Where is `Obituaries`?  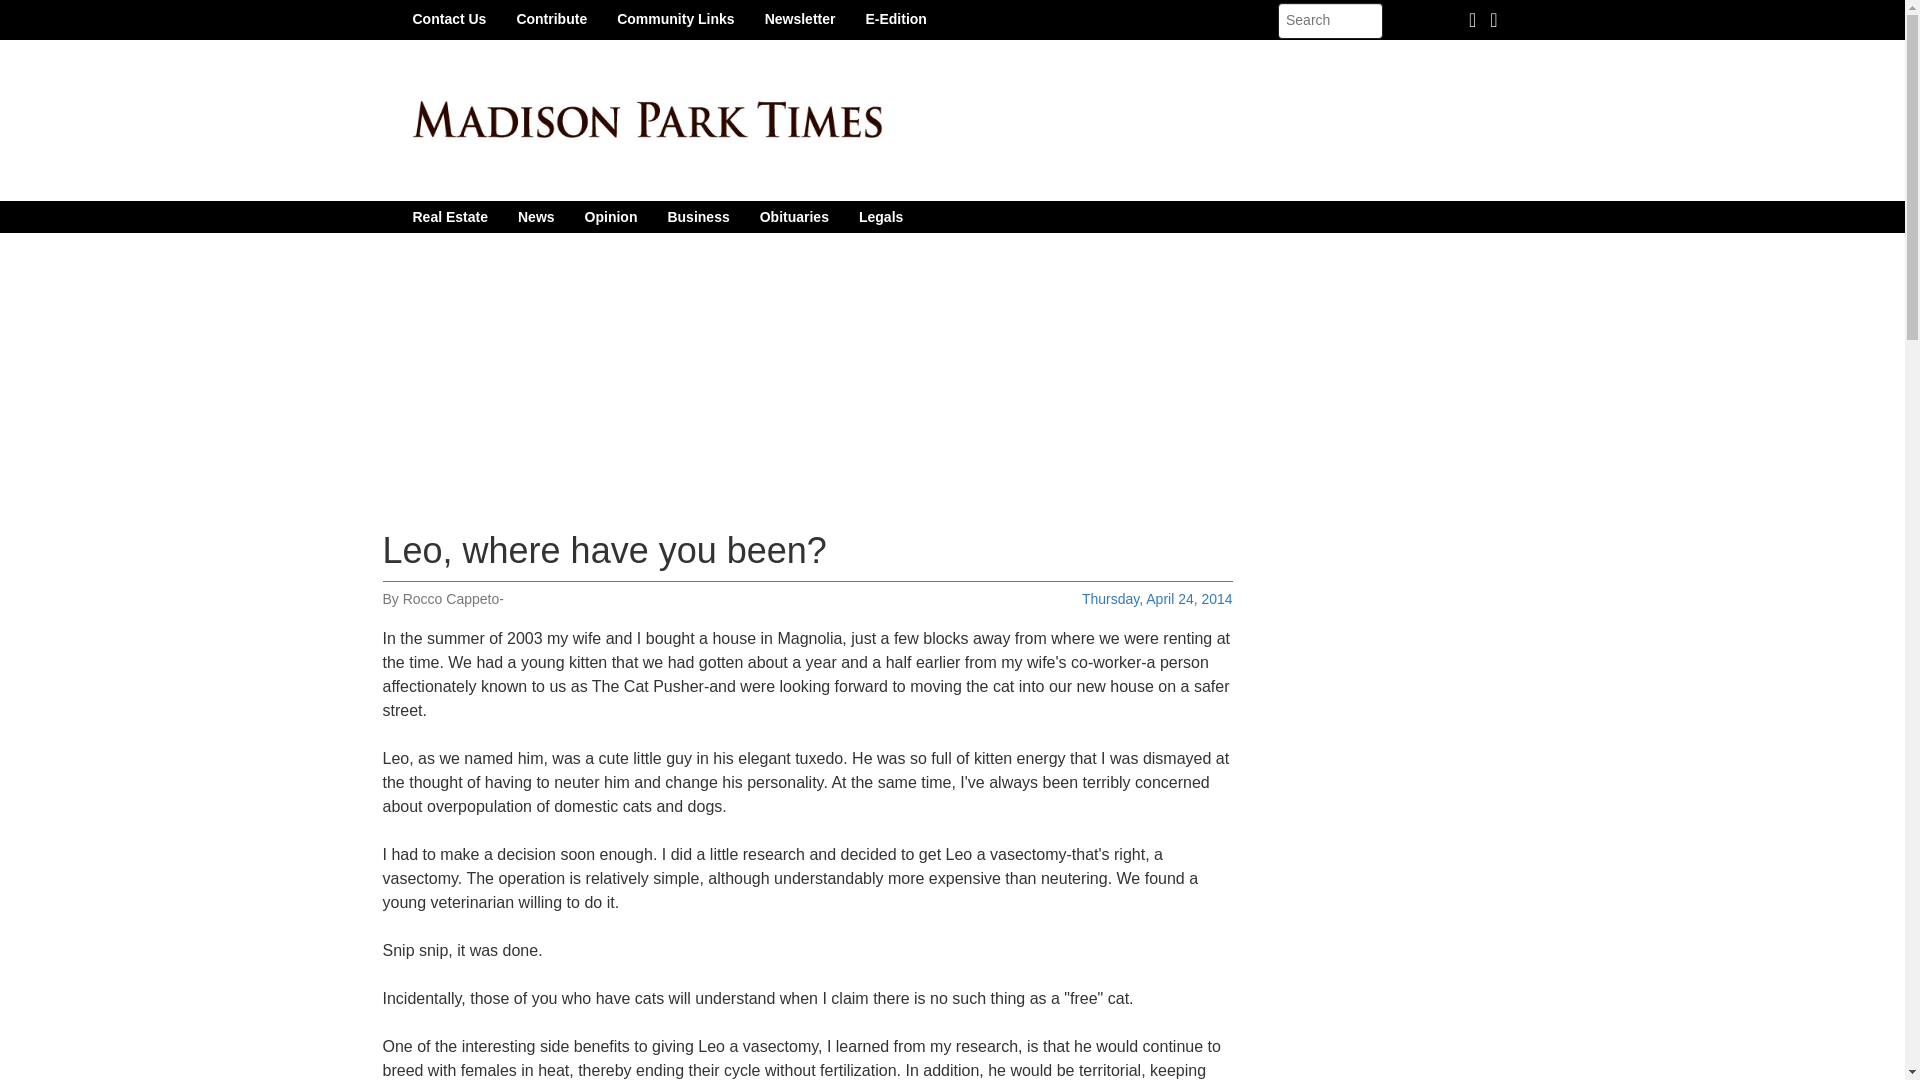
Obituaries is located at coordinates (794, 216).